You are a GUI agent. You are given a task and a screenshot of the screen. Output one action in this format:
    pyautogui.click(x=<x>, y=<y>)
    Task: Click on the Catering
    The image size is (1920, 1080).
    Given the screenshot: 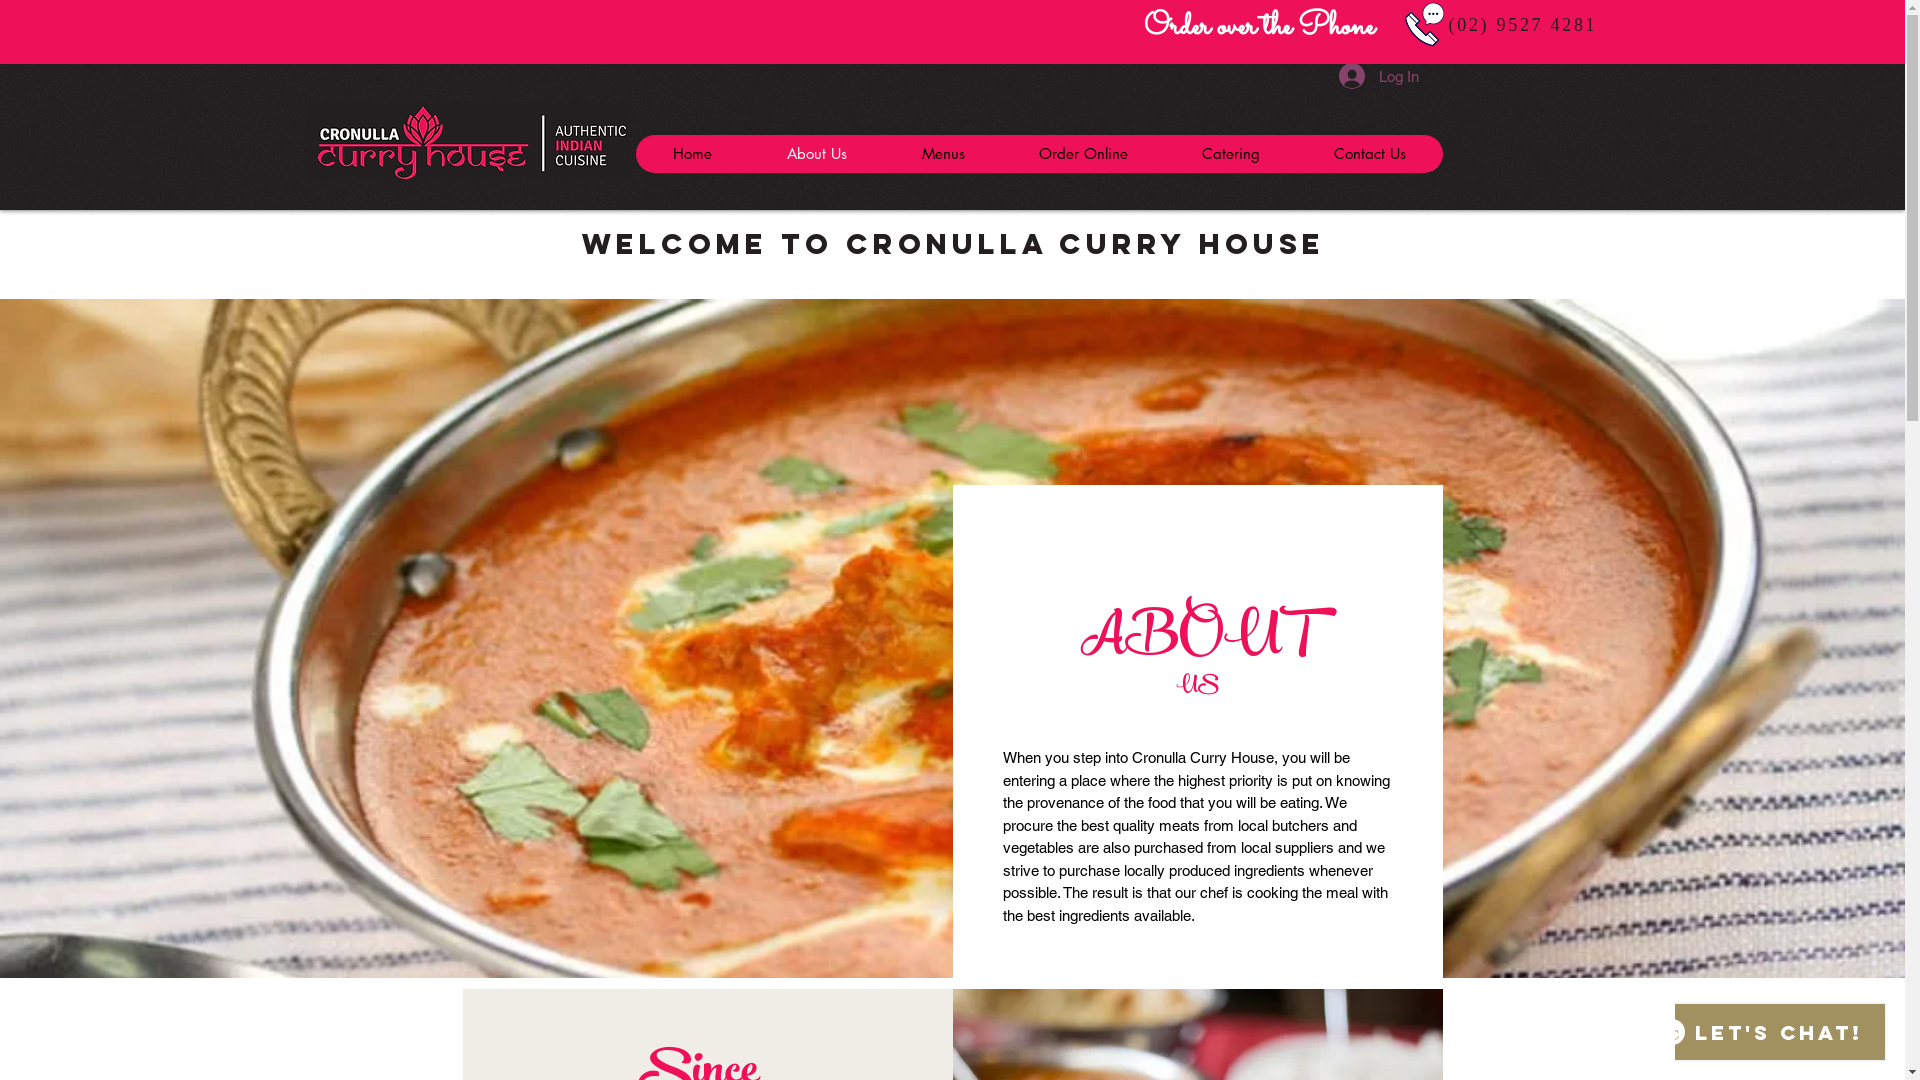 What is the action you would take?
    pyautogui.click(x=1230, y=154)
    